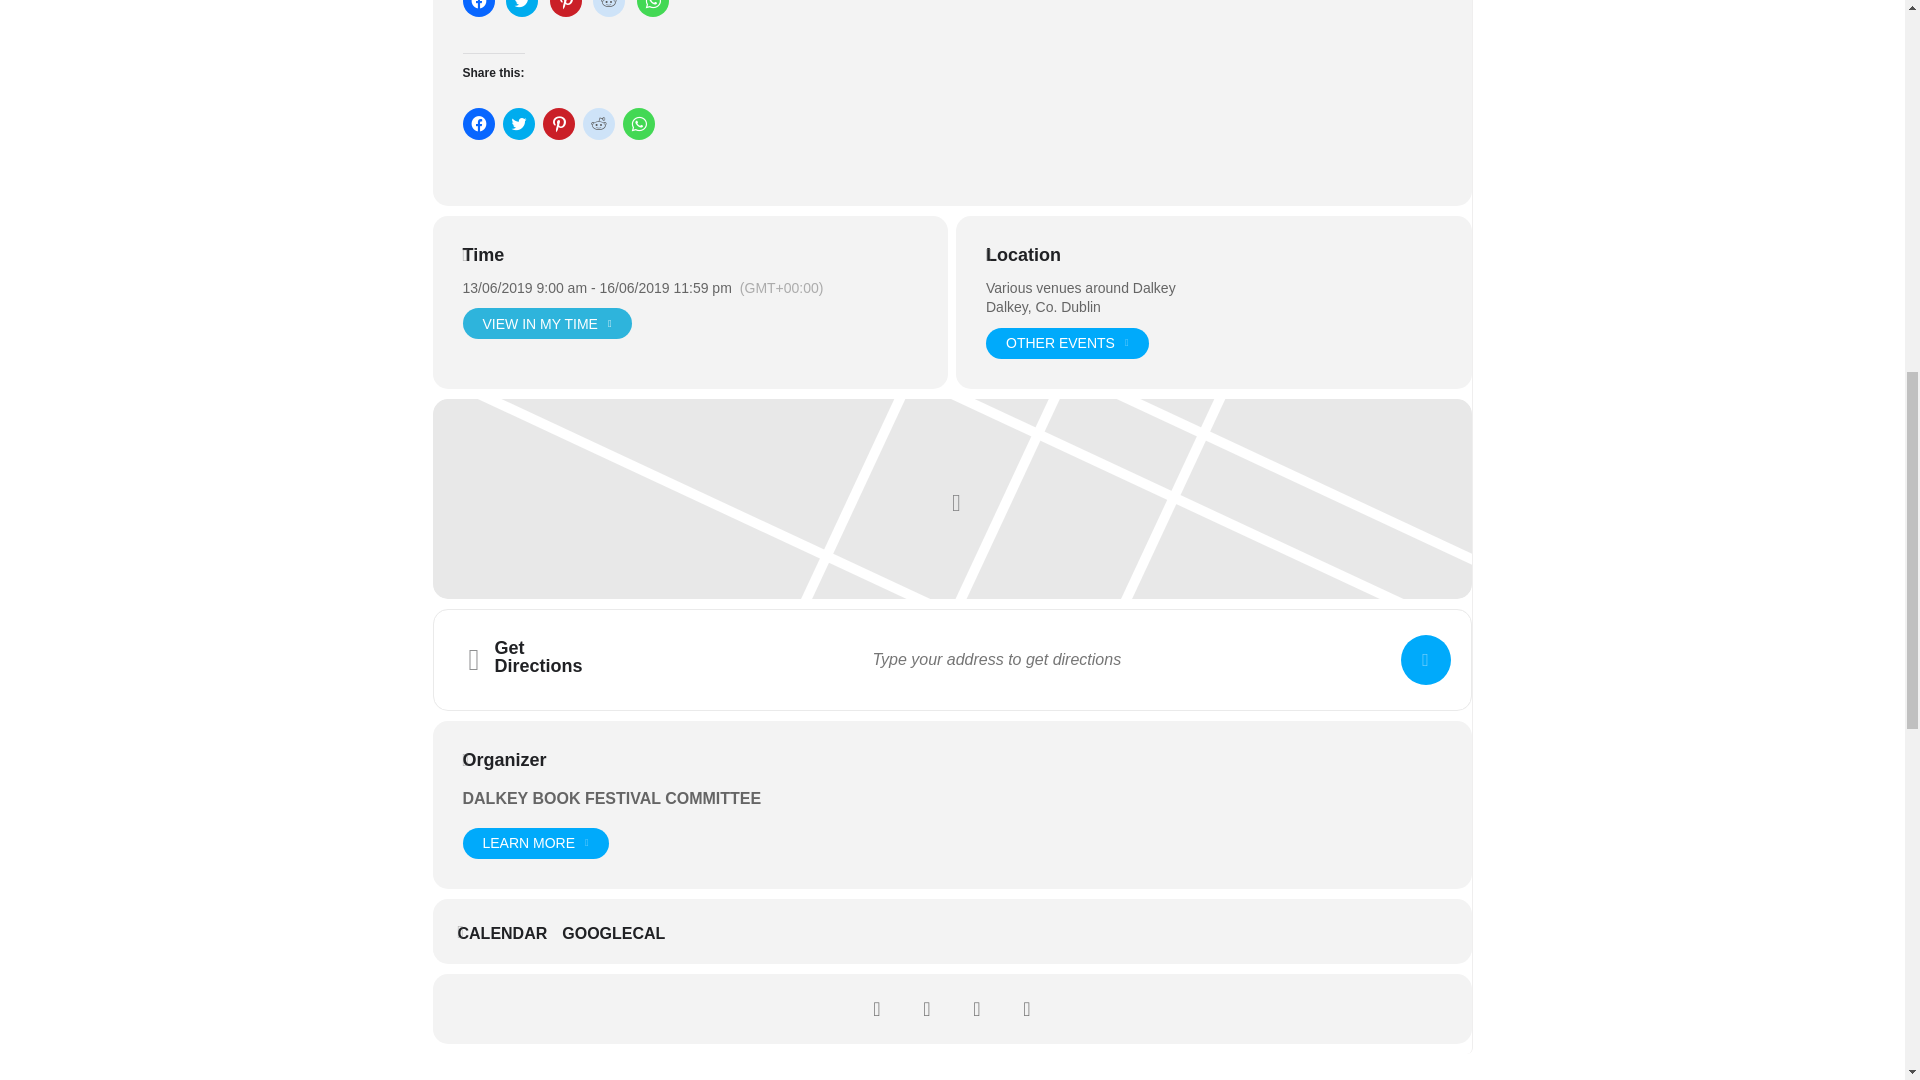 This screenshot has height=1080, width=1920. What do you see at coordinates (522, 8) in the screenshot?
I see `Click to share on Twitter` at bounding box center [522, 8].